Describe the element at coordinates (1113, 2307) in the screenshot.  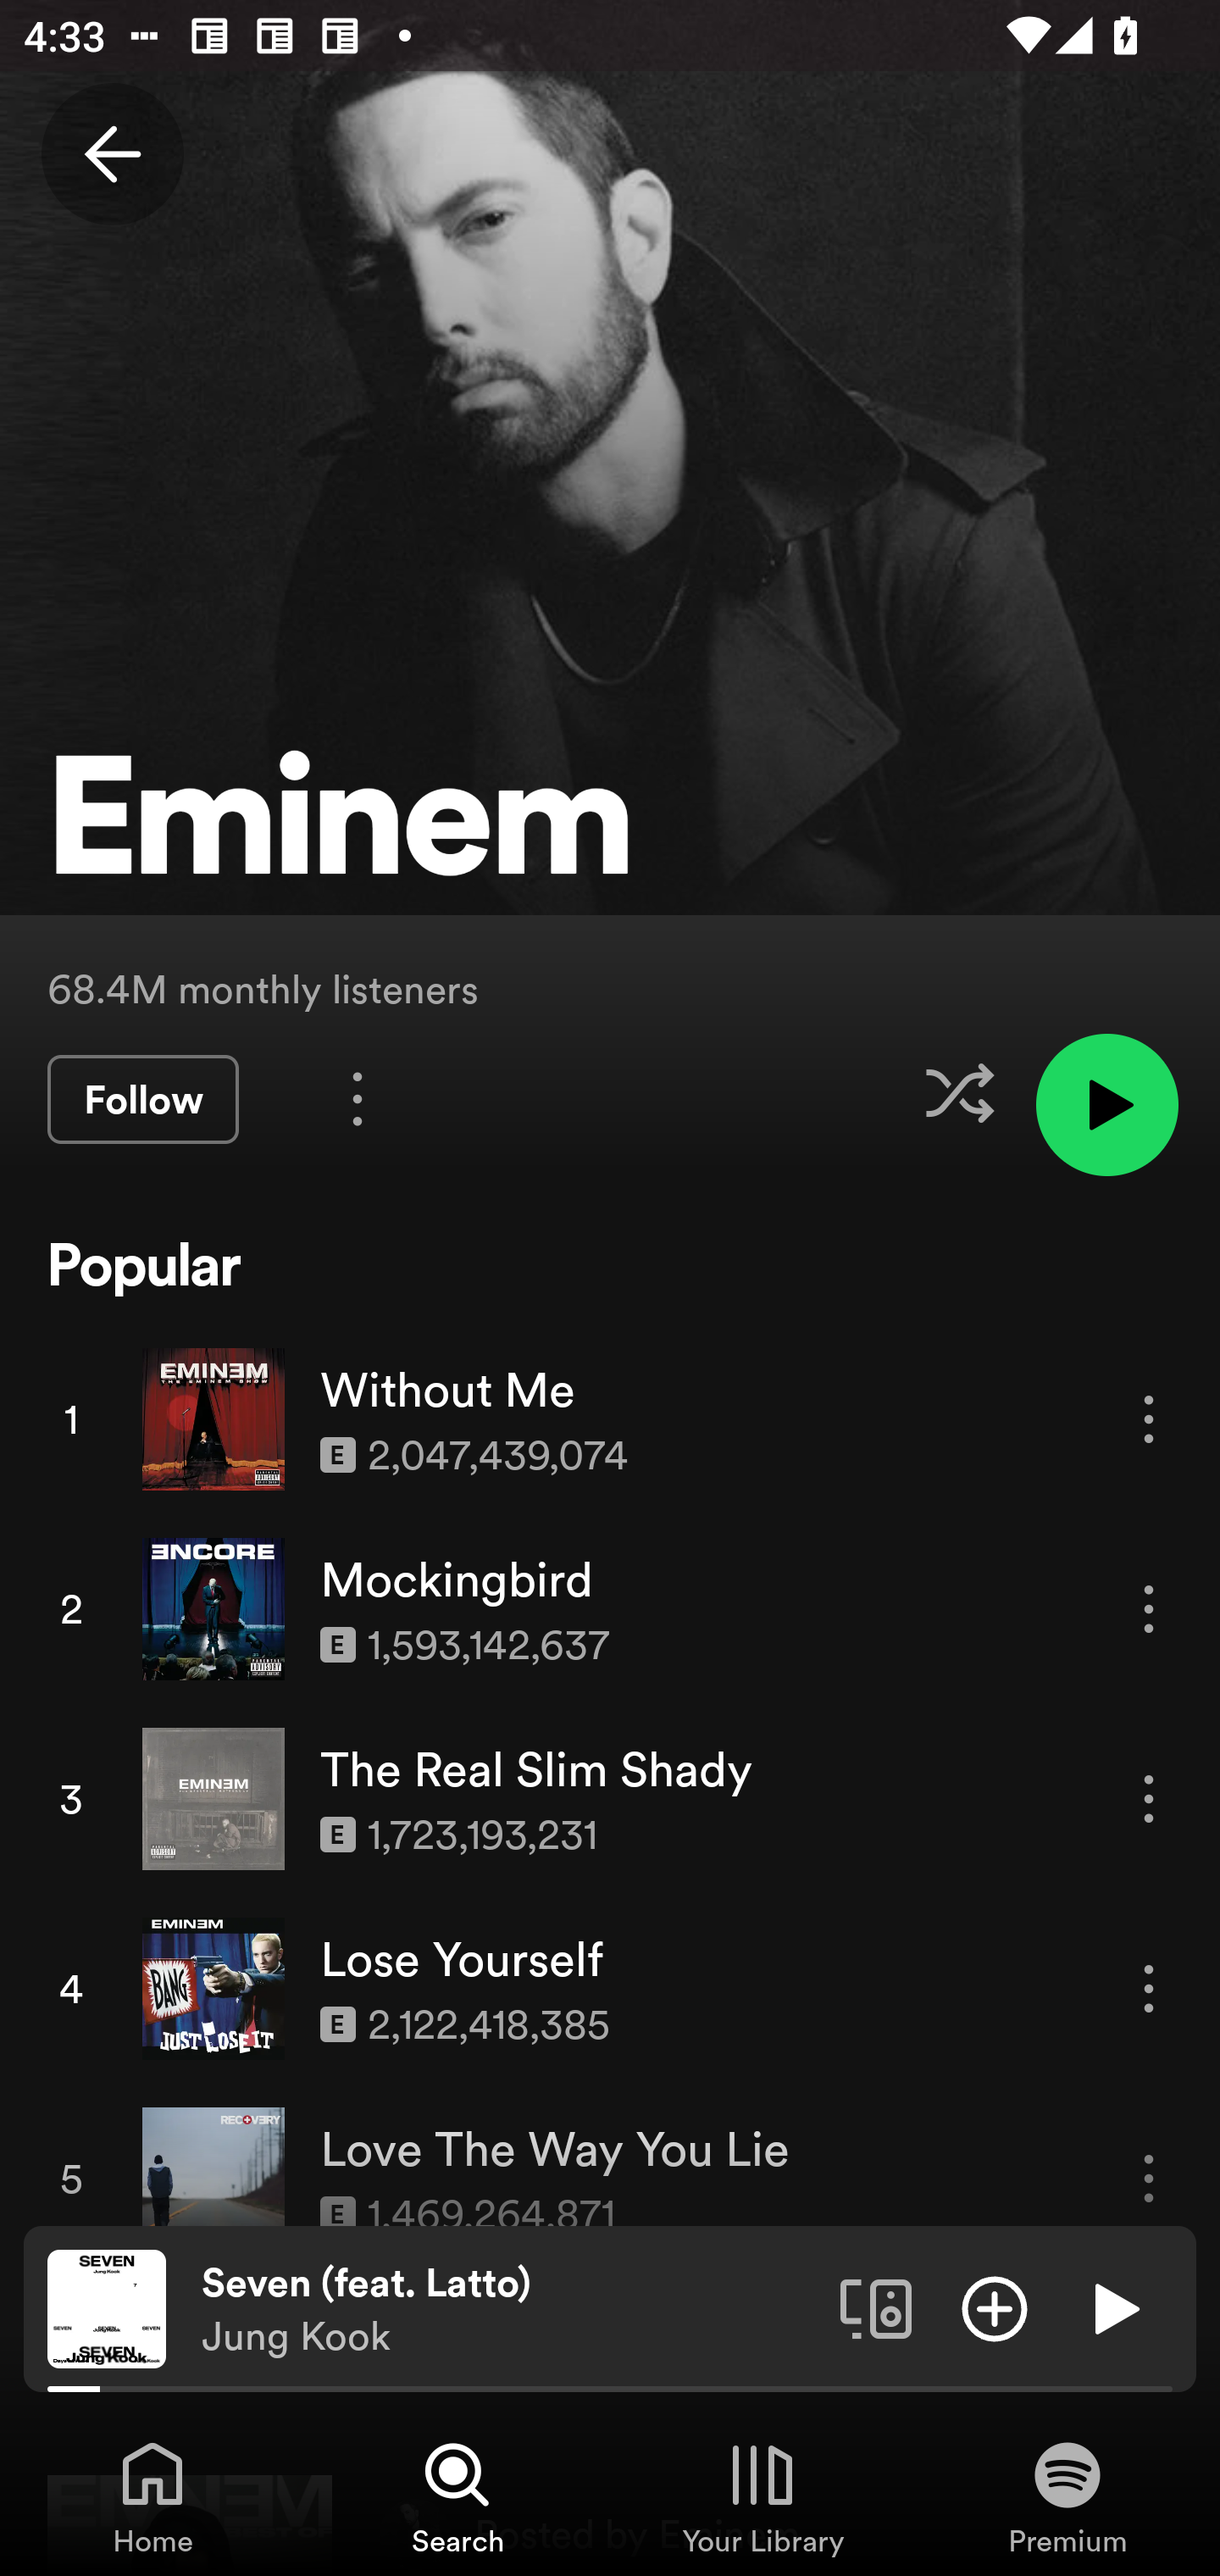
I see `Play` at that location.